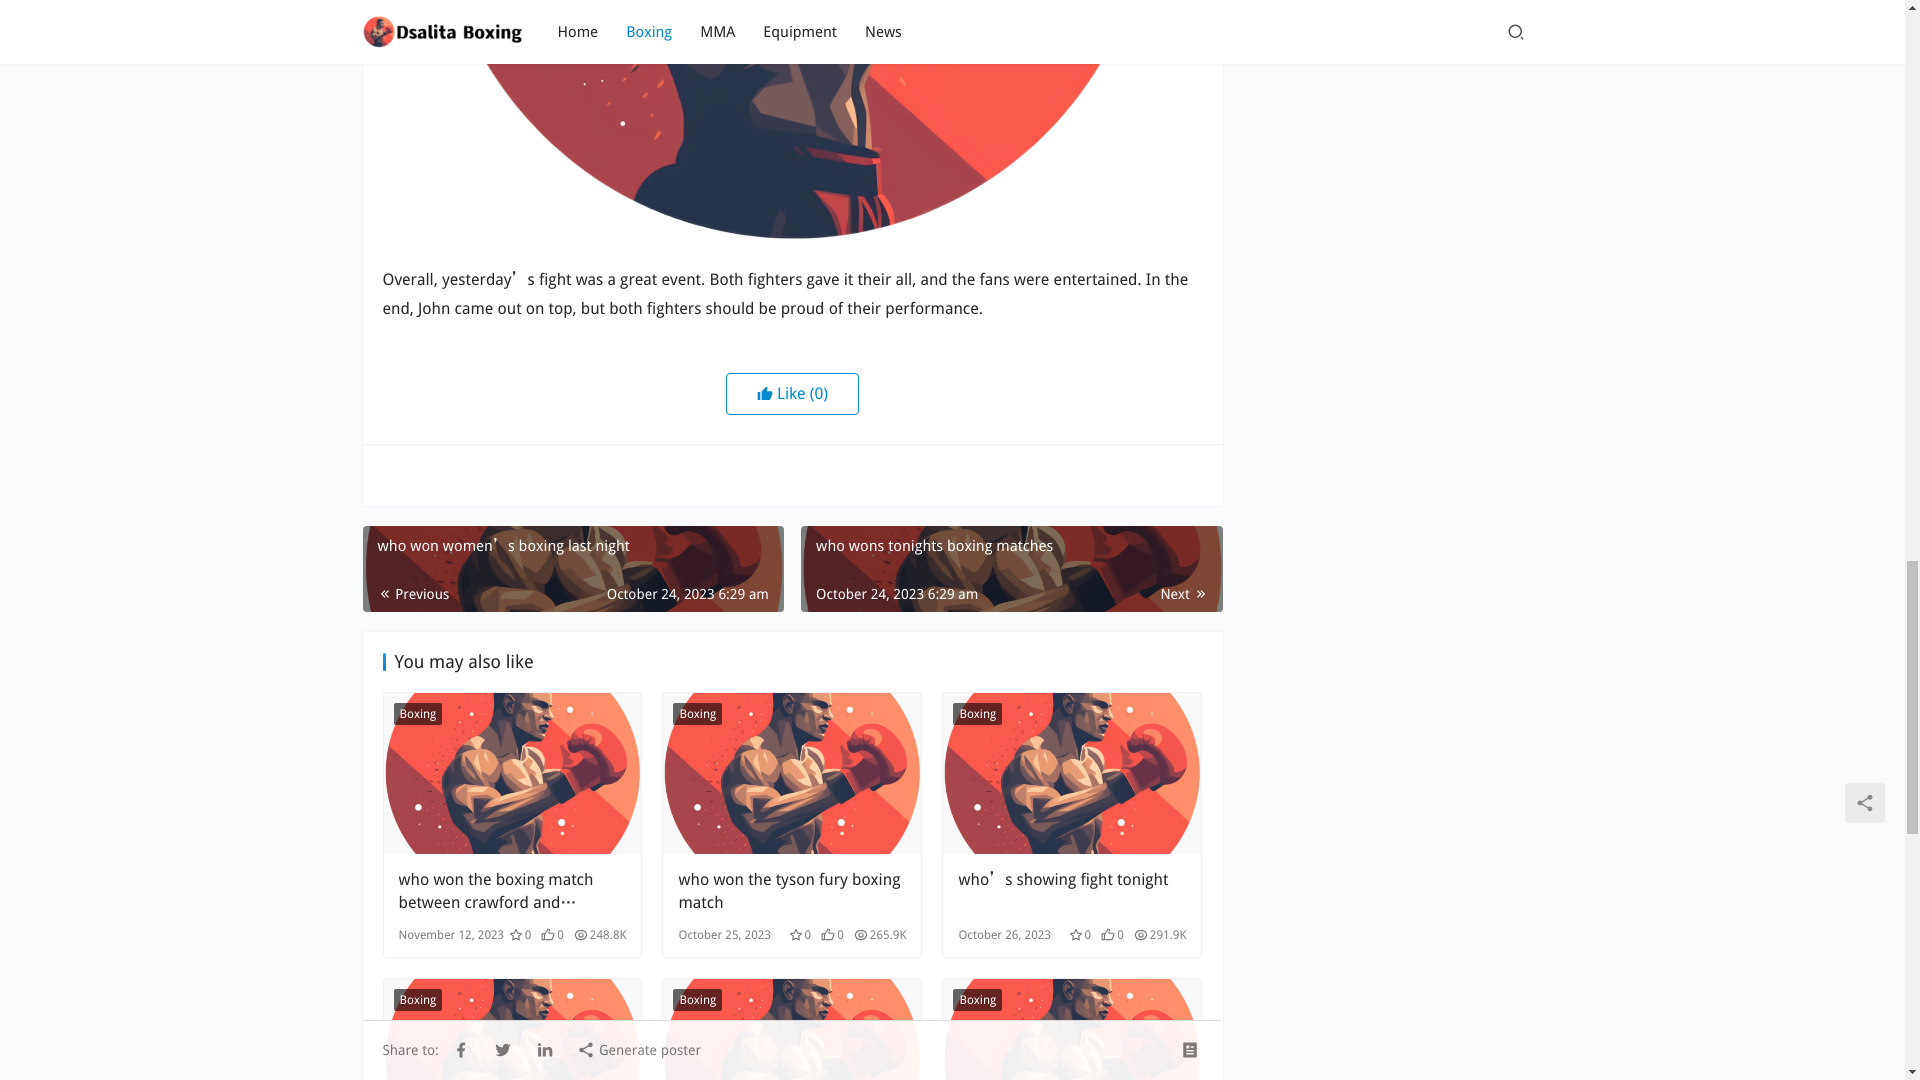  What do you see at coordinates (1010, 568) in the screenshot?
I see `who wons tonights boxing matches` at bounding box center [1010, 568].